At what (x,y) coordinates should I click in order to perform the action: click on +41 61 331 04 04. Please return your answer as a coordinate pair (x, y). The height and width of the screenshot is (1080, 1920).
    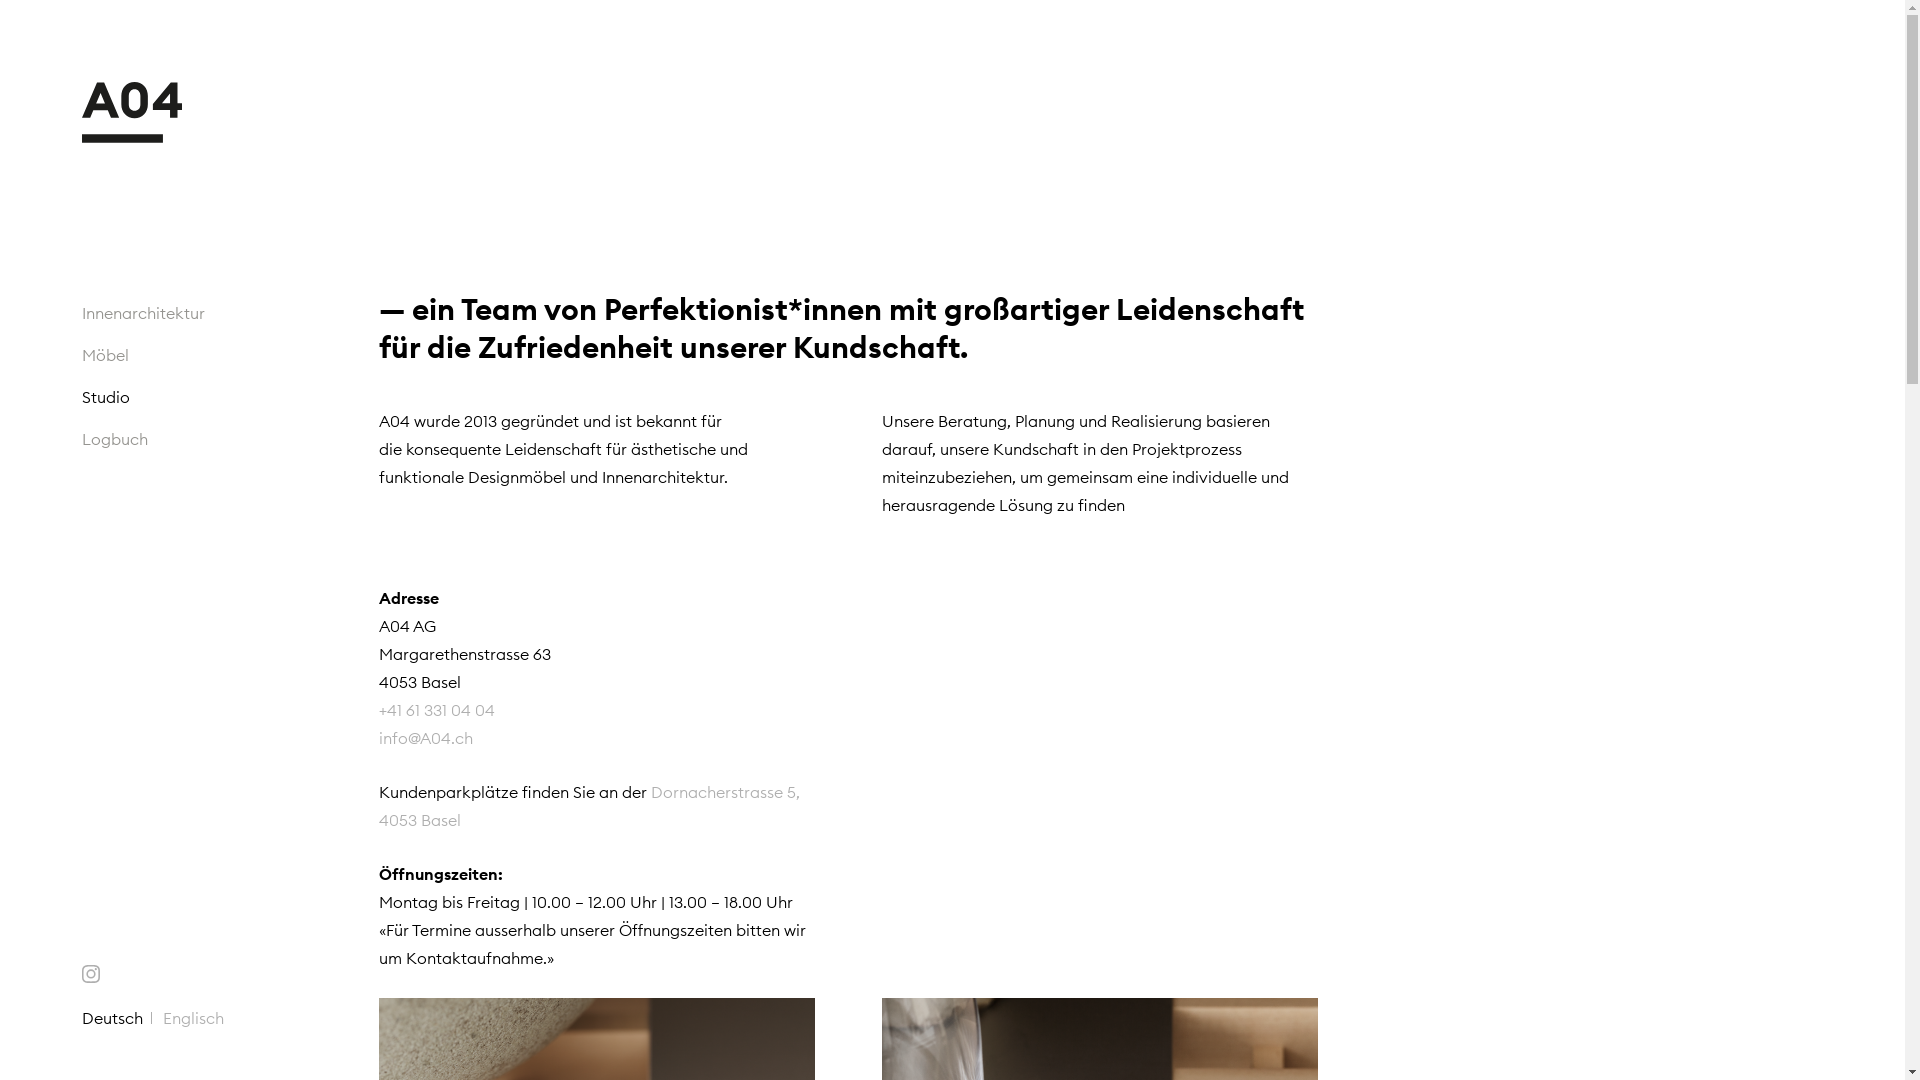
    Looking at the image, I should click on (437, 724).